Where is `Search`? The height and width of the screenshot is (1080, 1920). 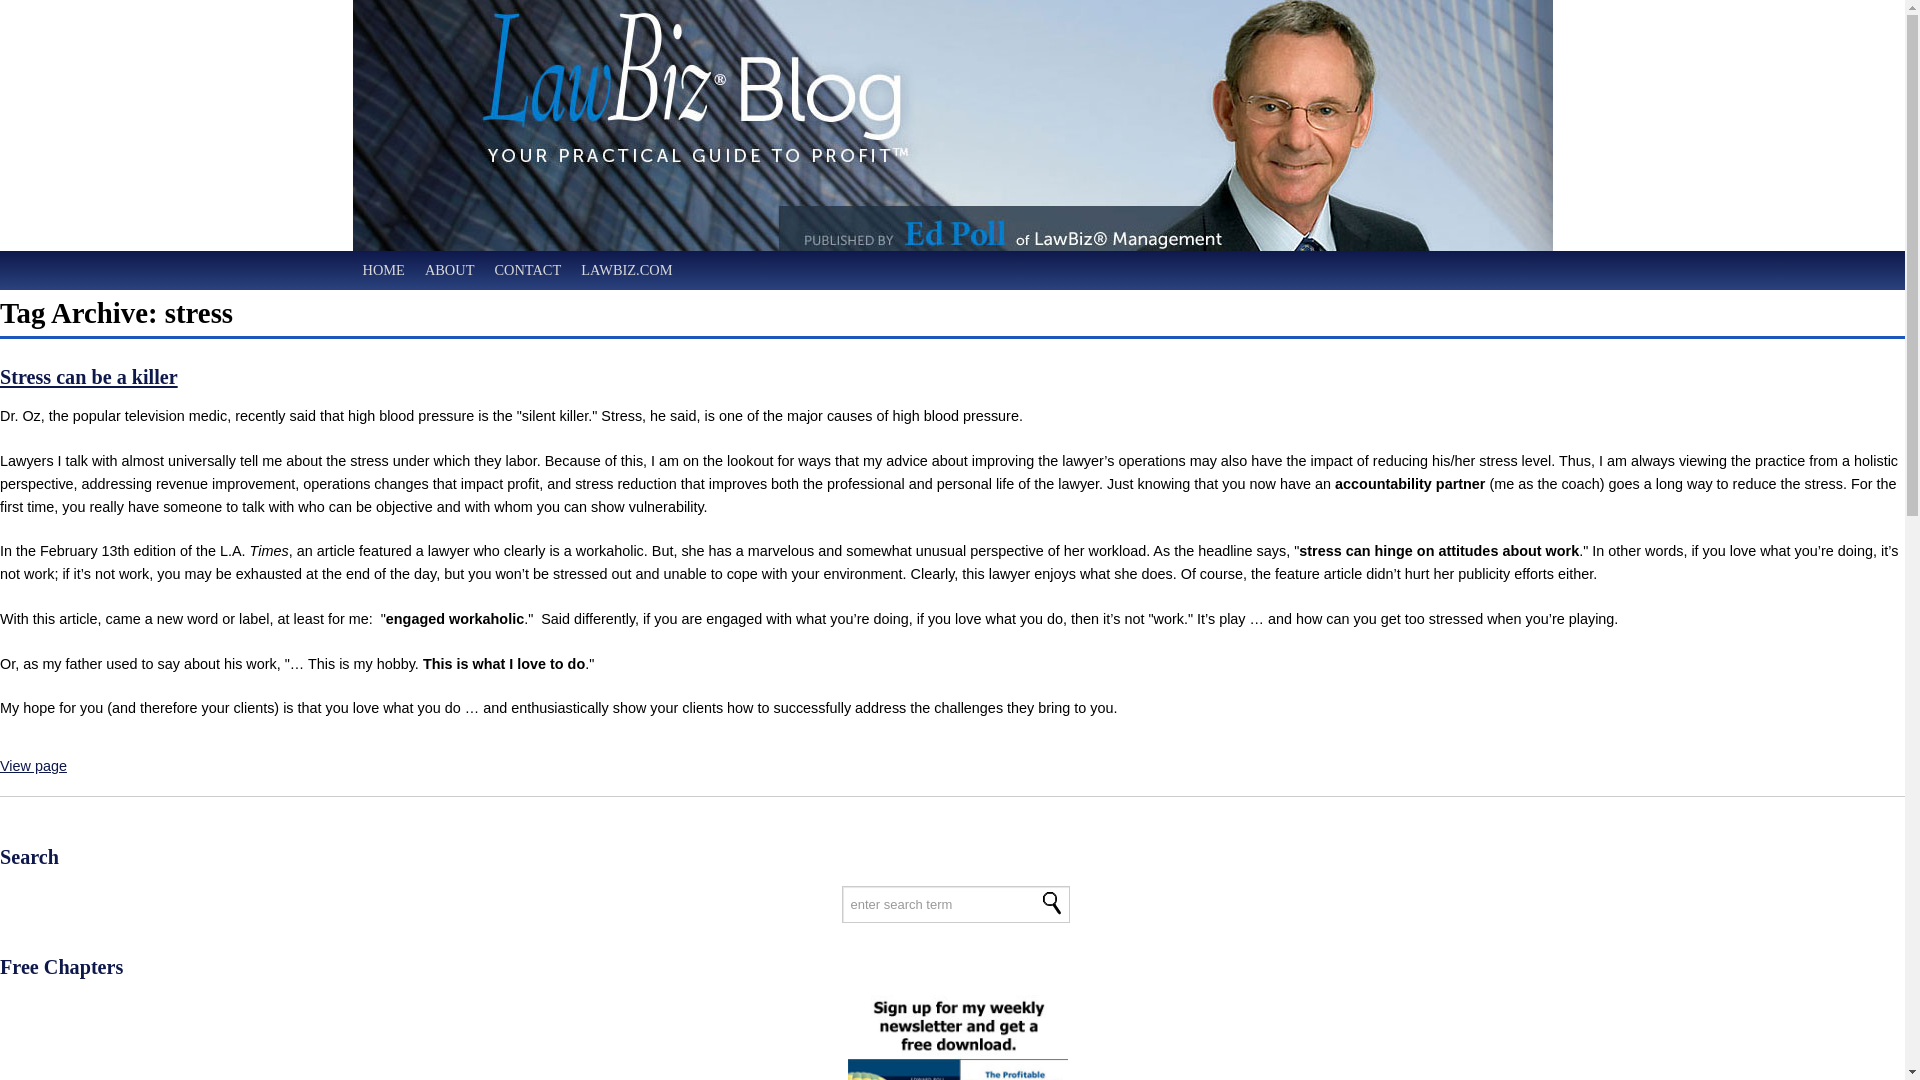
Search is located at coordinates (951, 270).